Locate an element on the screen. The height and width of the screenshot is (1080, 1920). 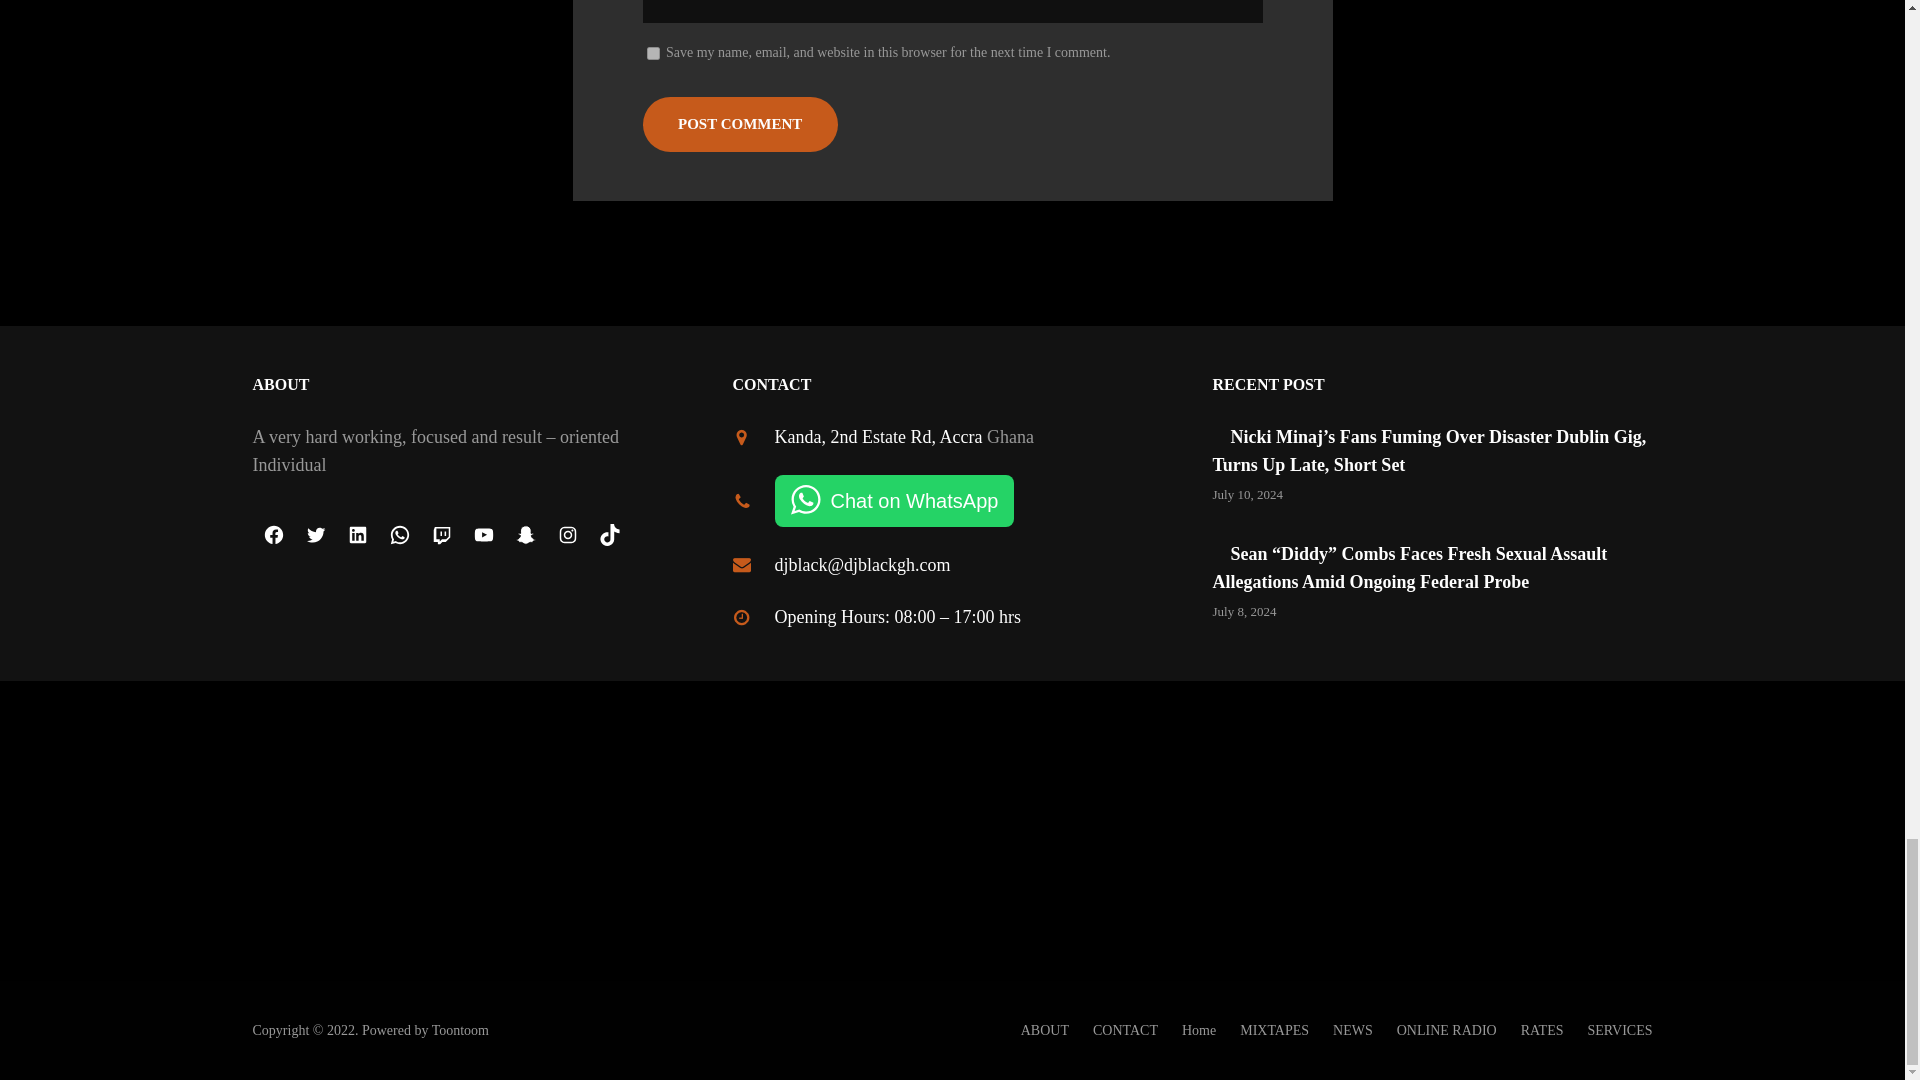
Twitter is located at coordinates (314, 535).